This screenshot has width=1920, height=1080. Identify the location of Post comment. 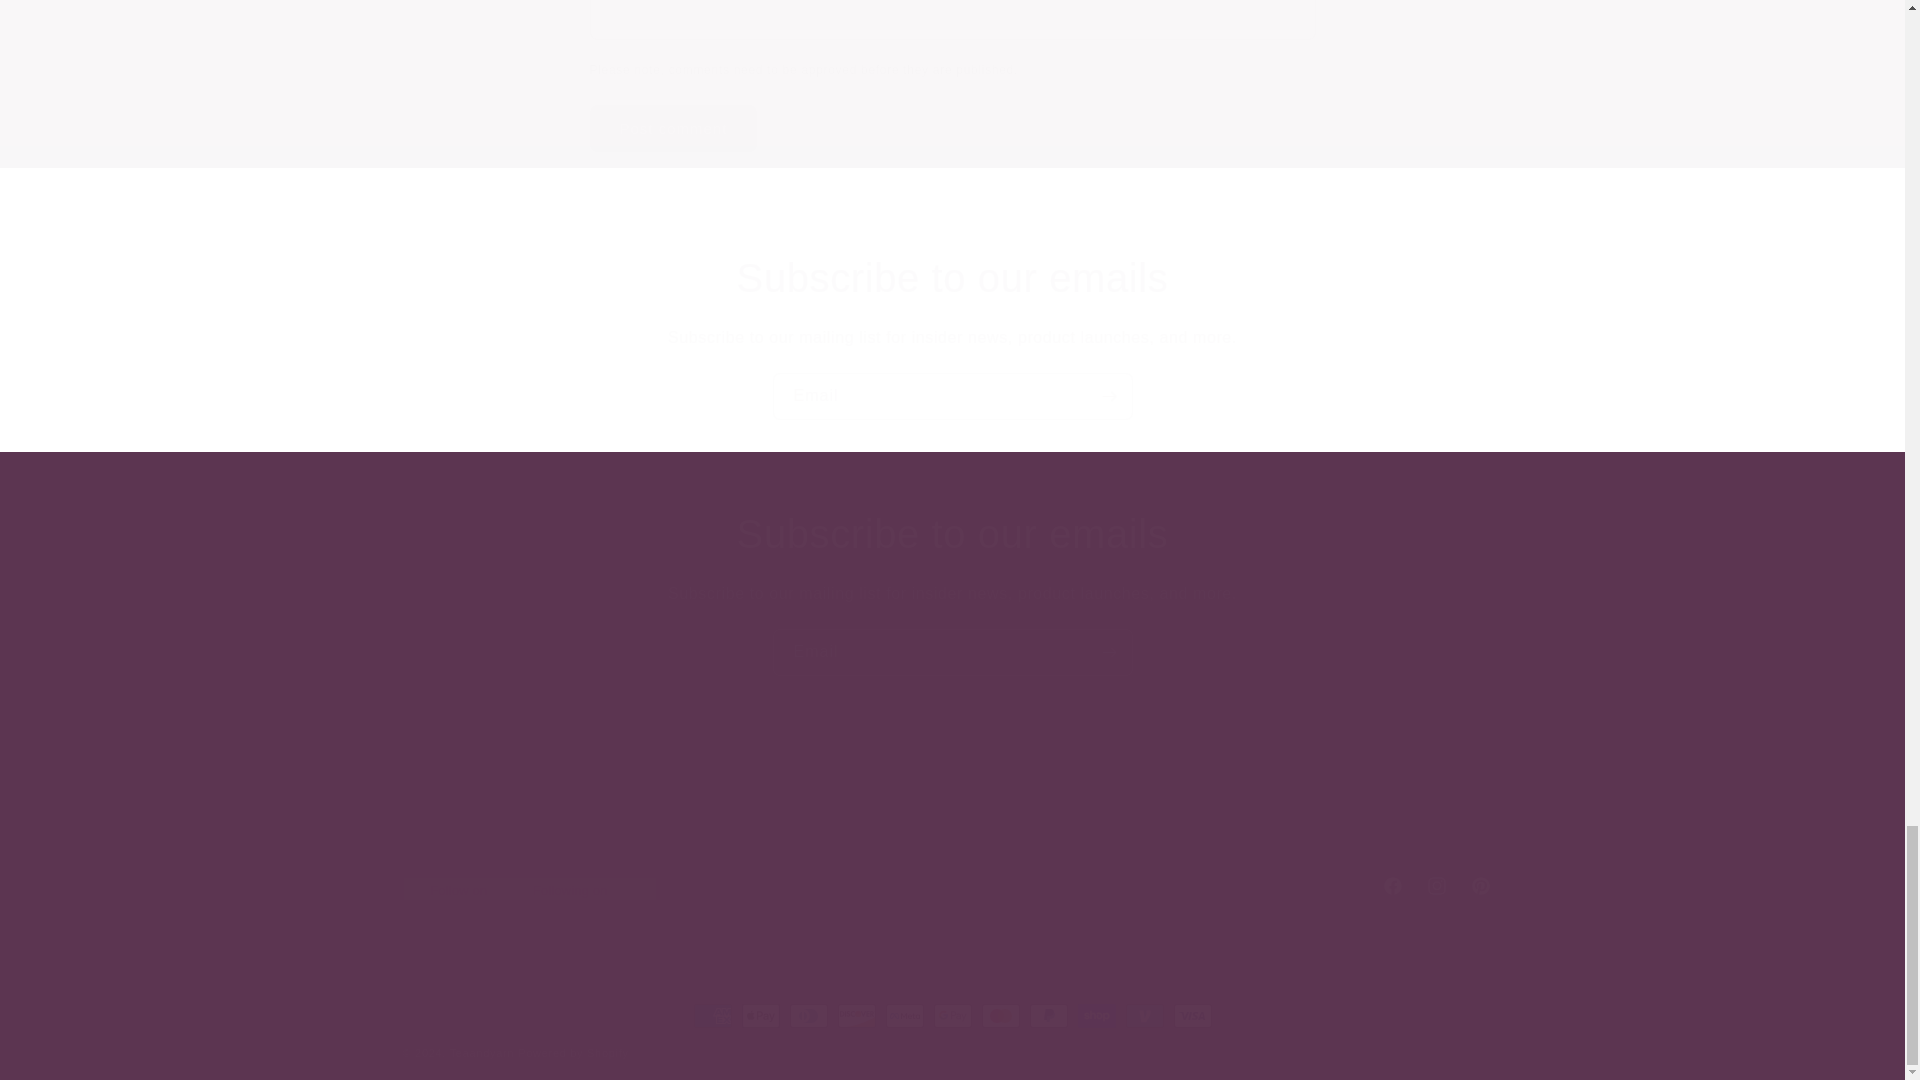
(674, 128).